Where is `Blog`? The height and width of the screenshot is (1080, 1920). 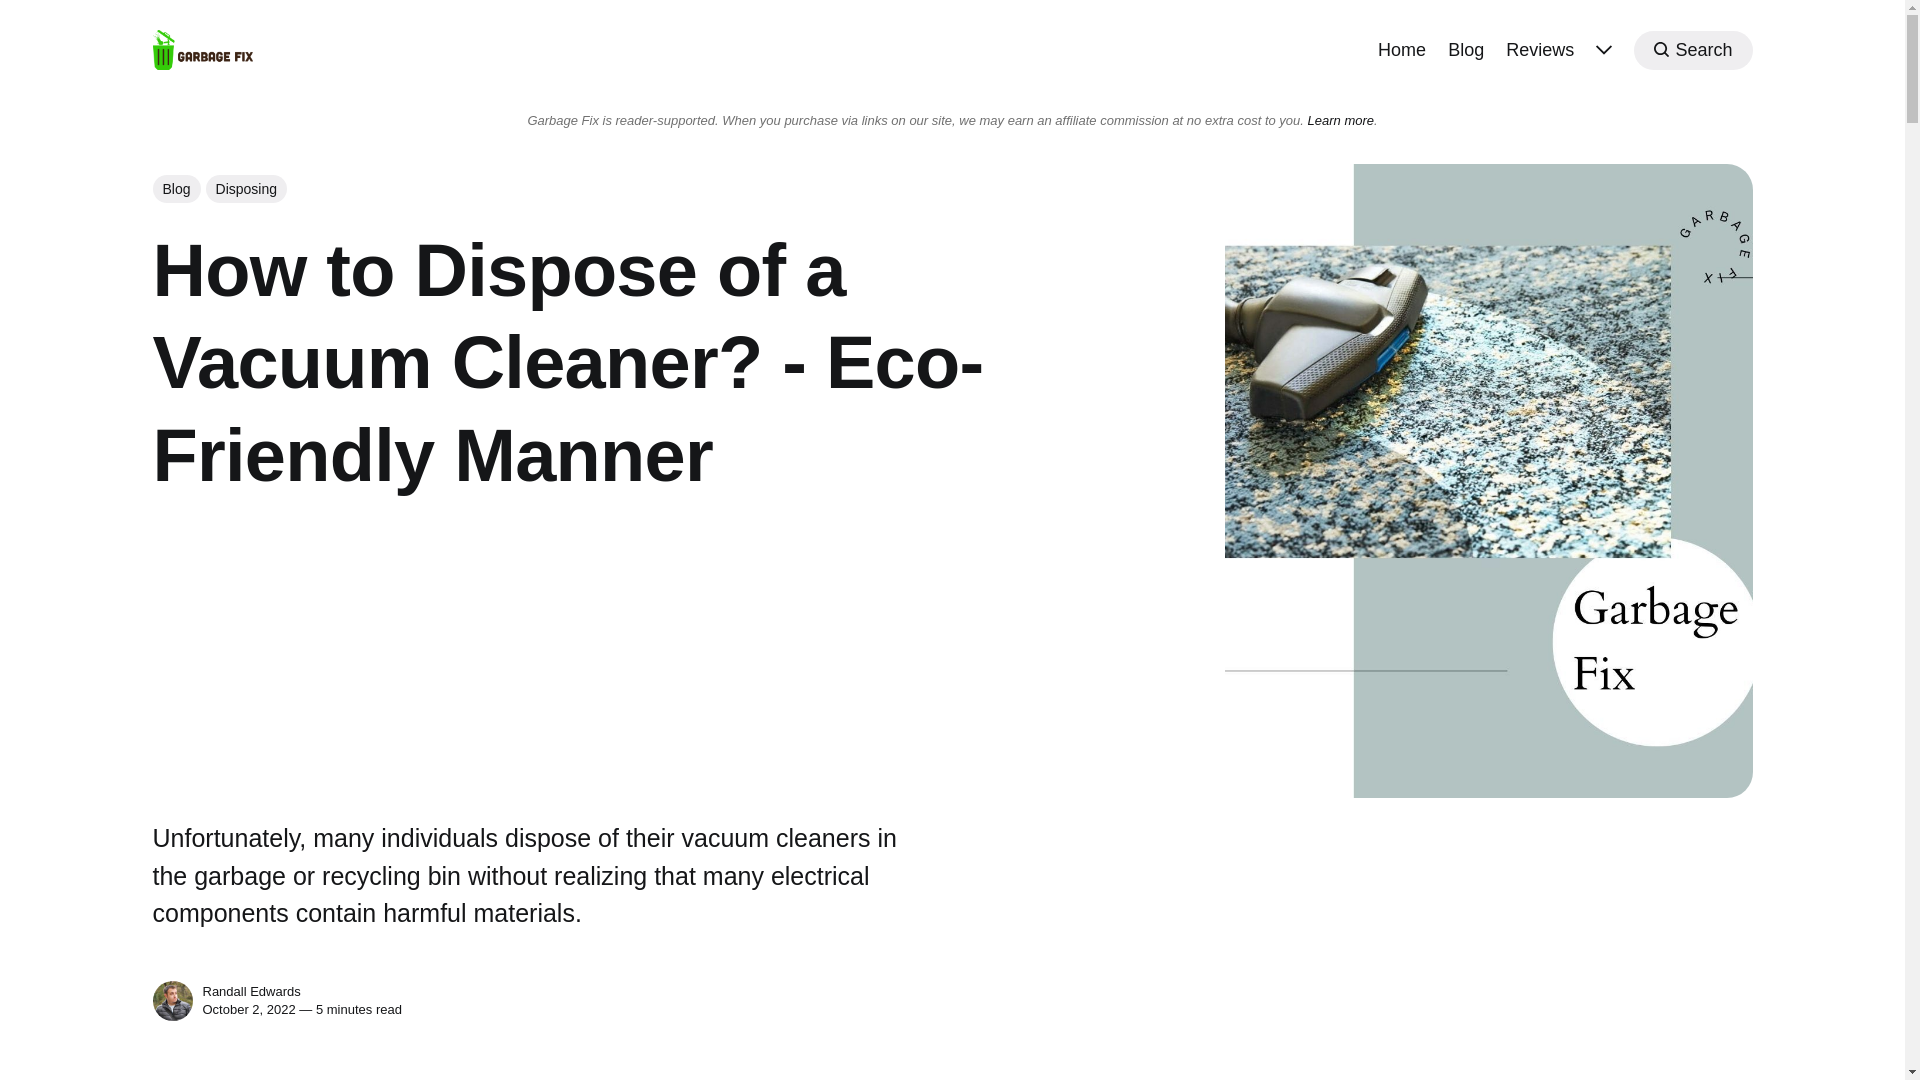 Blog is located at coordinates (1466, 48).